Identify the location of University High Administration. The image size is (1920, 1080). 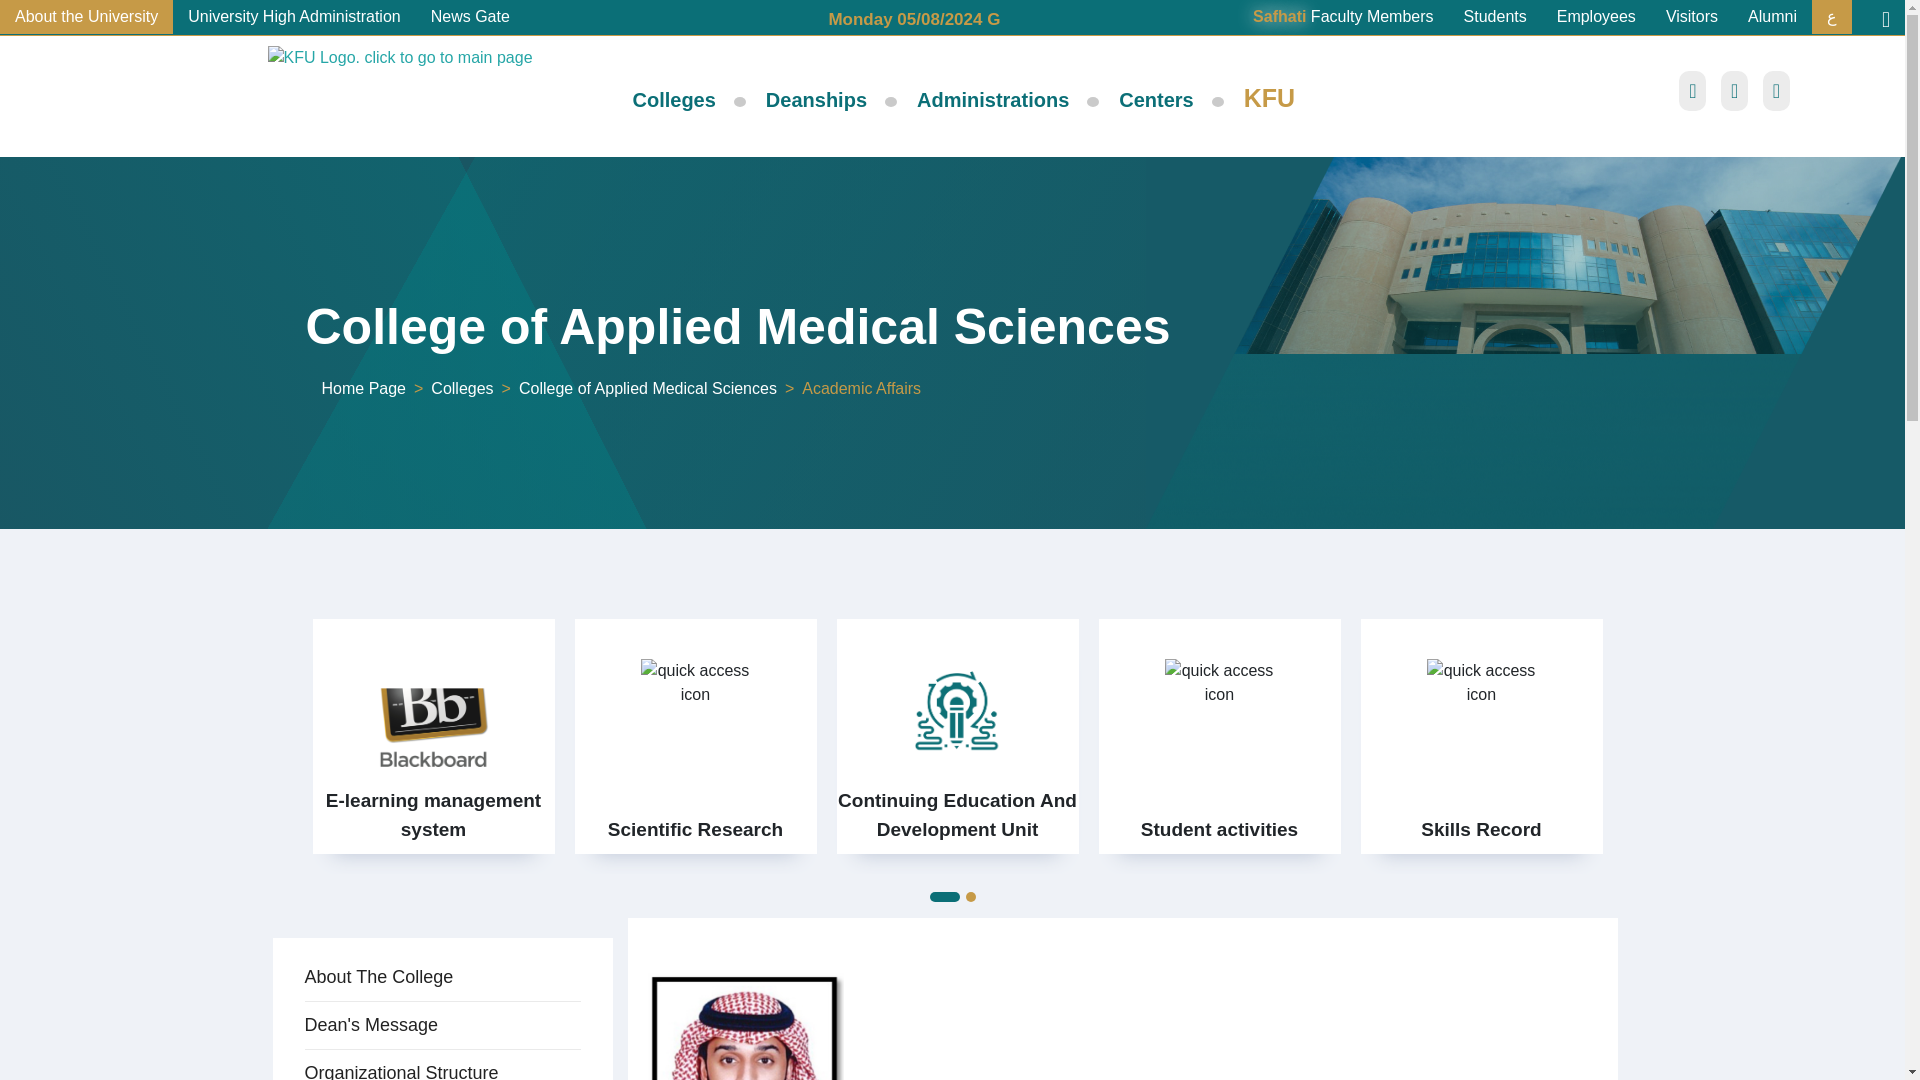
(294, 16).